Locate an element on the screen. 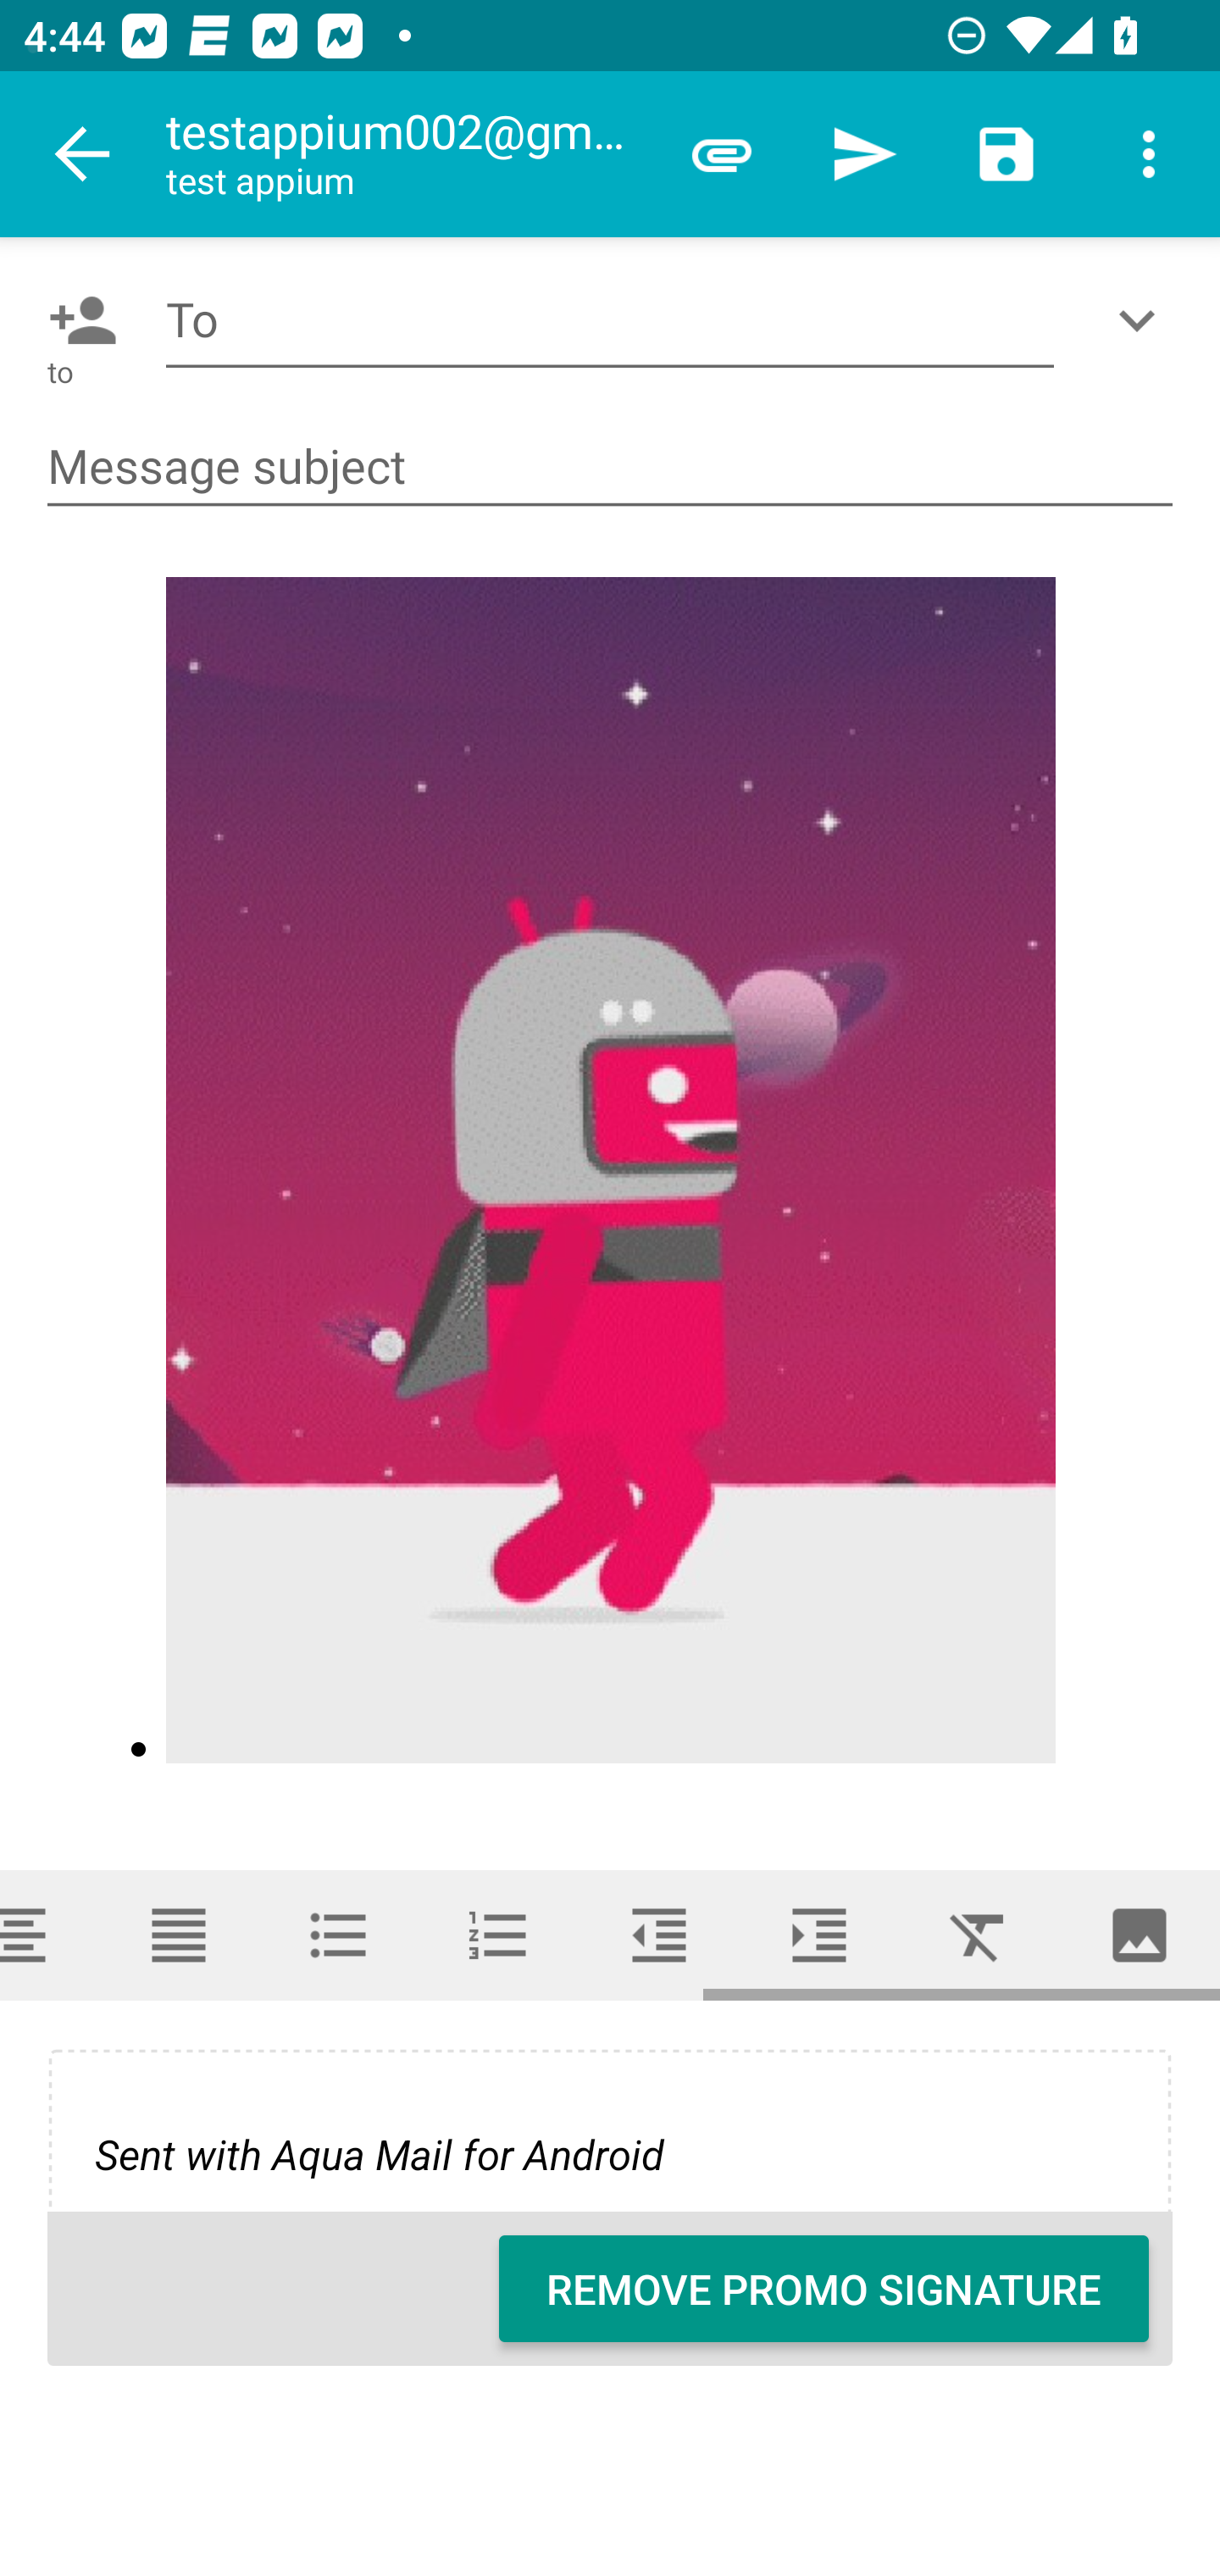 The width and height of the screenshot is (1220, 2576). More options is located at coordinates (1149, 154).